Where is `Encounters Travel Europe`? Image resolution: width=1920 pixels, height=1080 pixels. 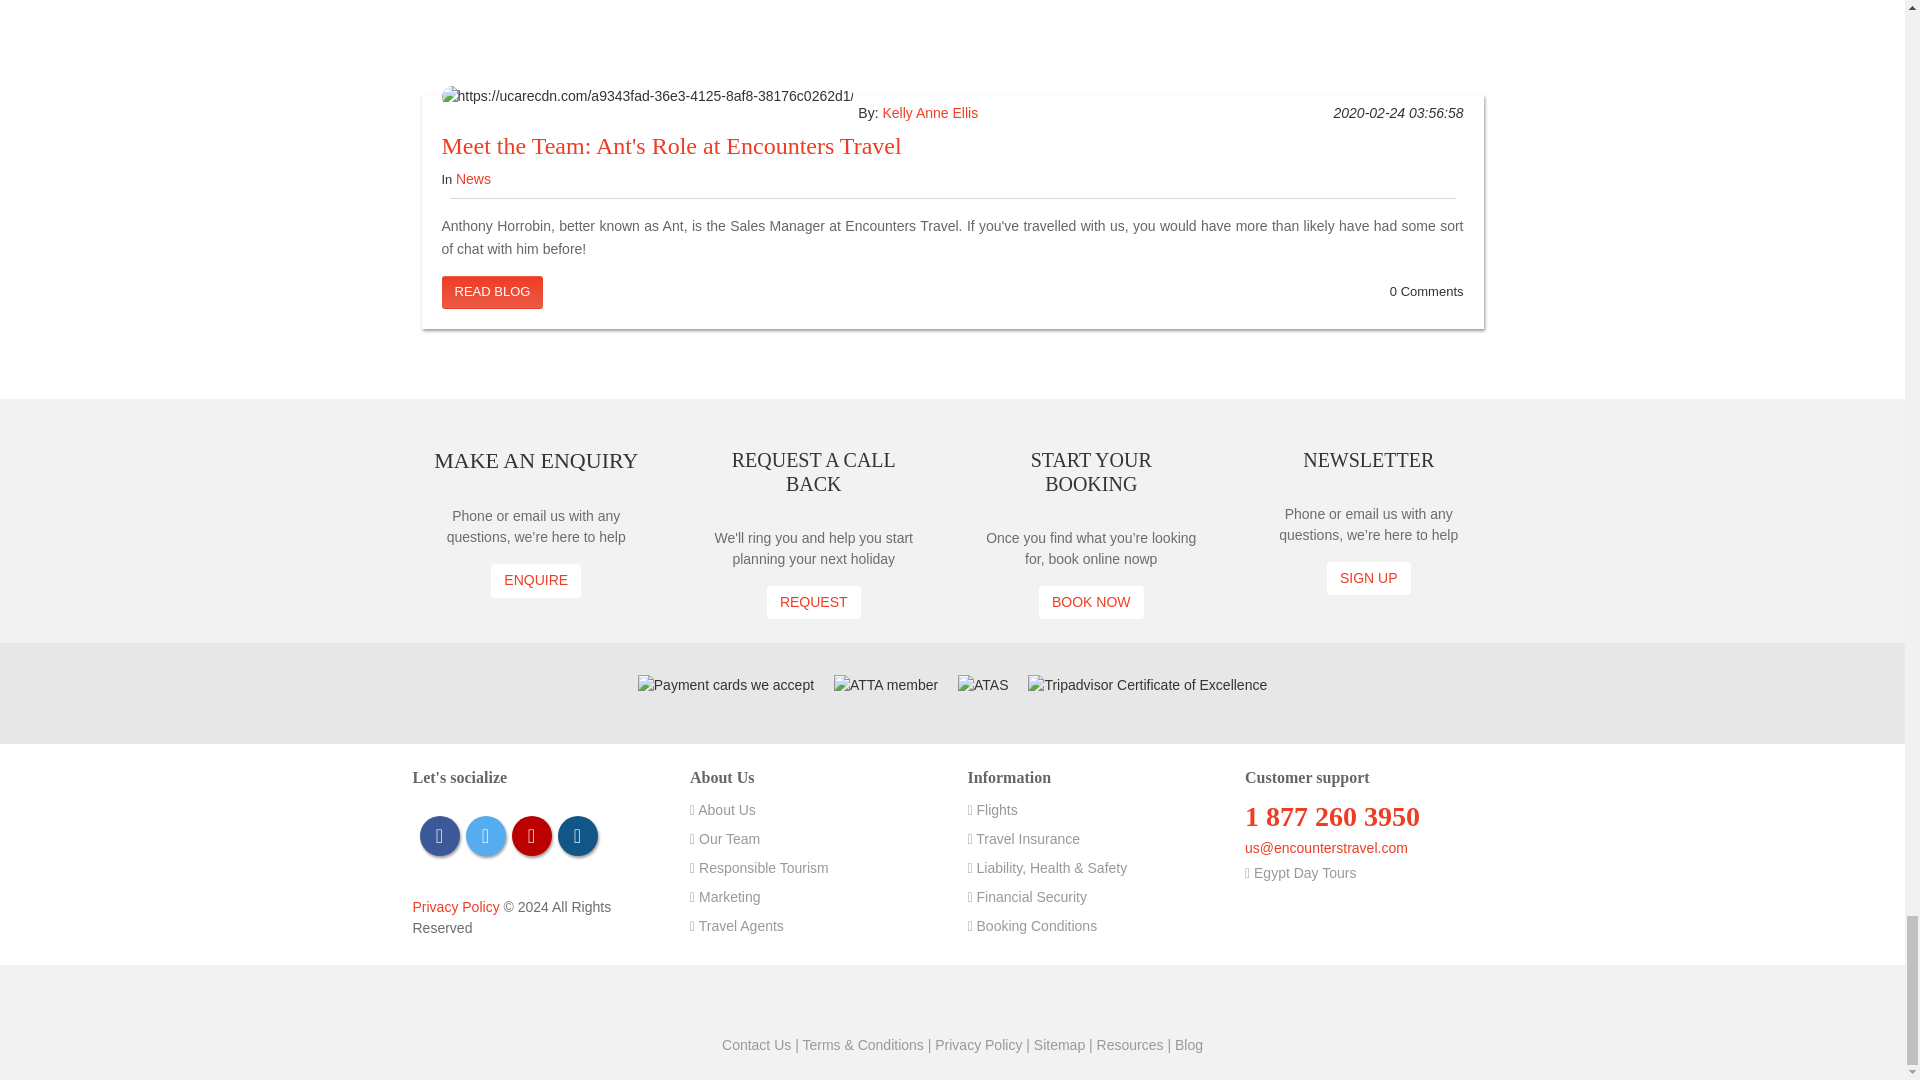 Encounters Travel Europe is located at coordinates (1052, 1004).